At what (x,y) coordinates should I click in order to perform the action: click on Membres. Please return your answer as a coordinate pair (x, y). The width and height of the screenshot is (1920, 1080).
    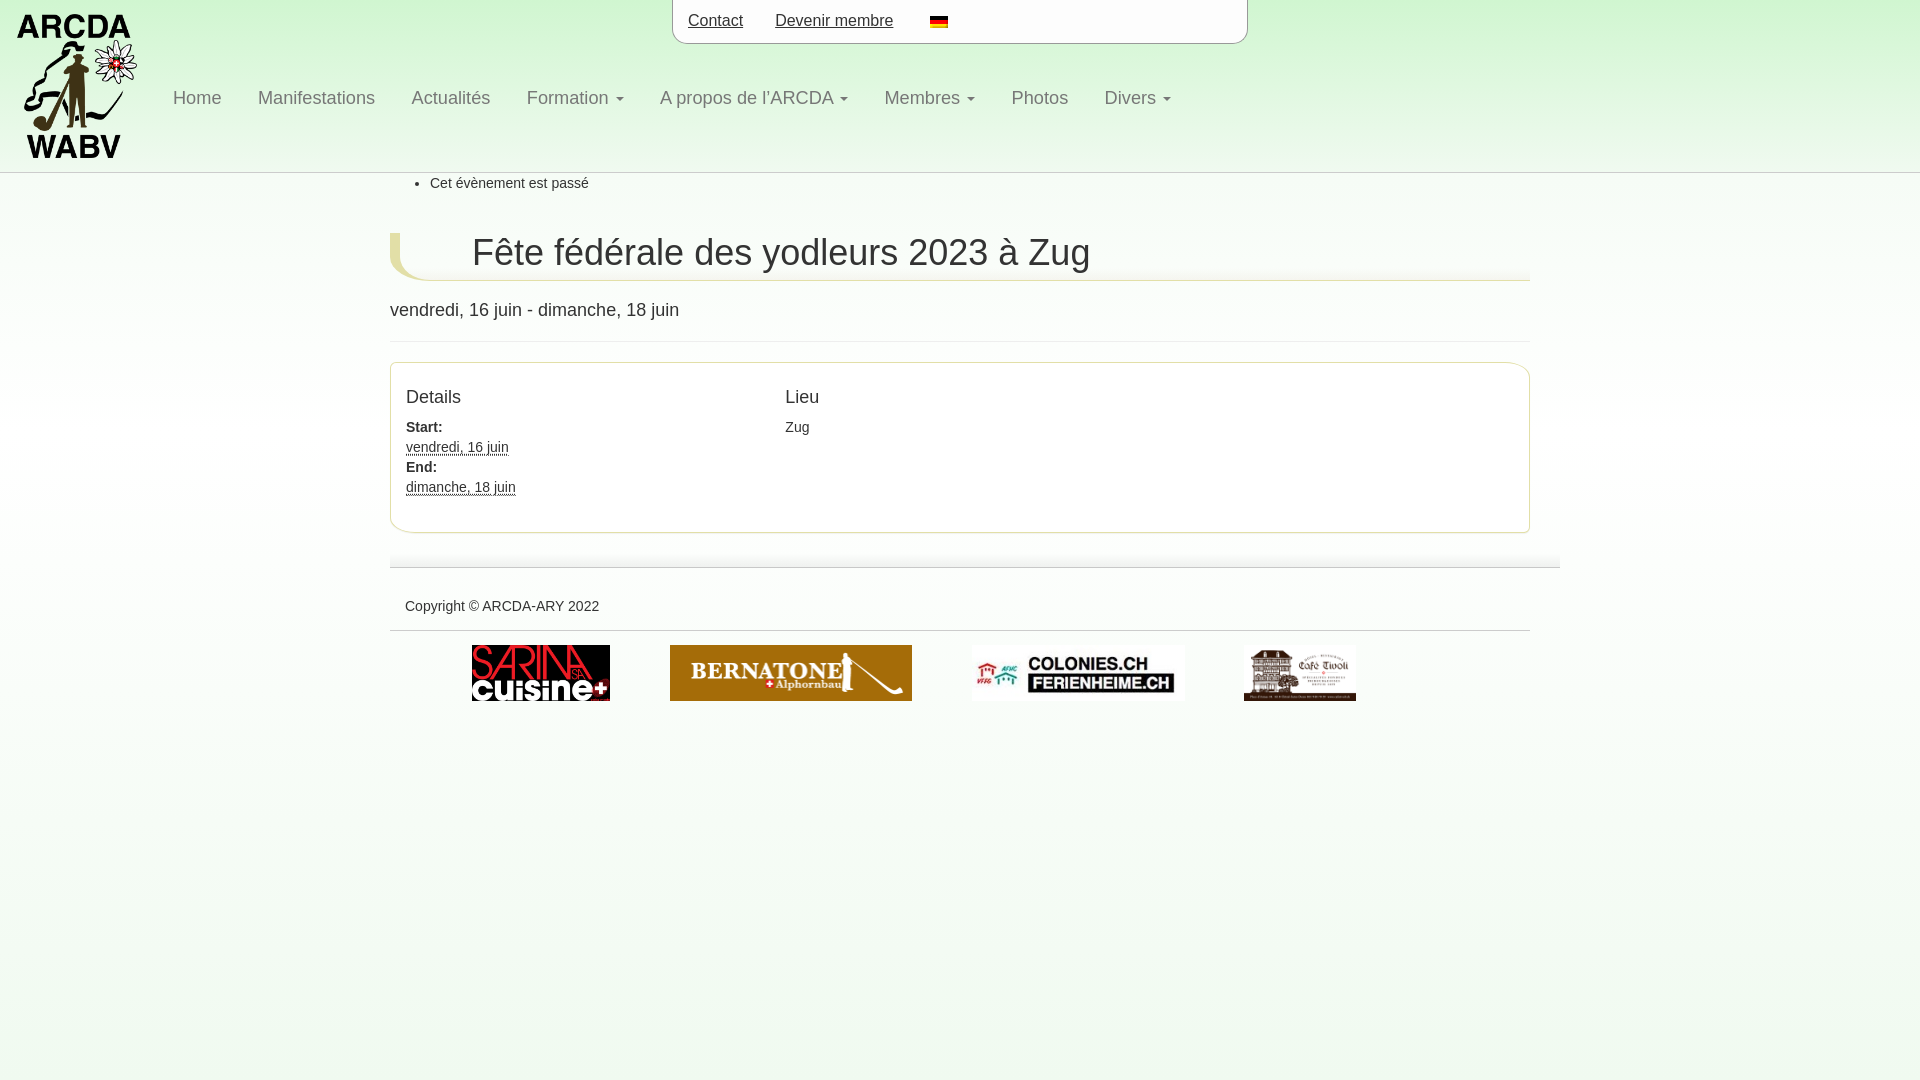
    Looking at the image, I should click on (930, 98).